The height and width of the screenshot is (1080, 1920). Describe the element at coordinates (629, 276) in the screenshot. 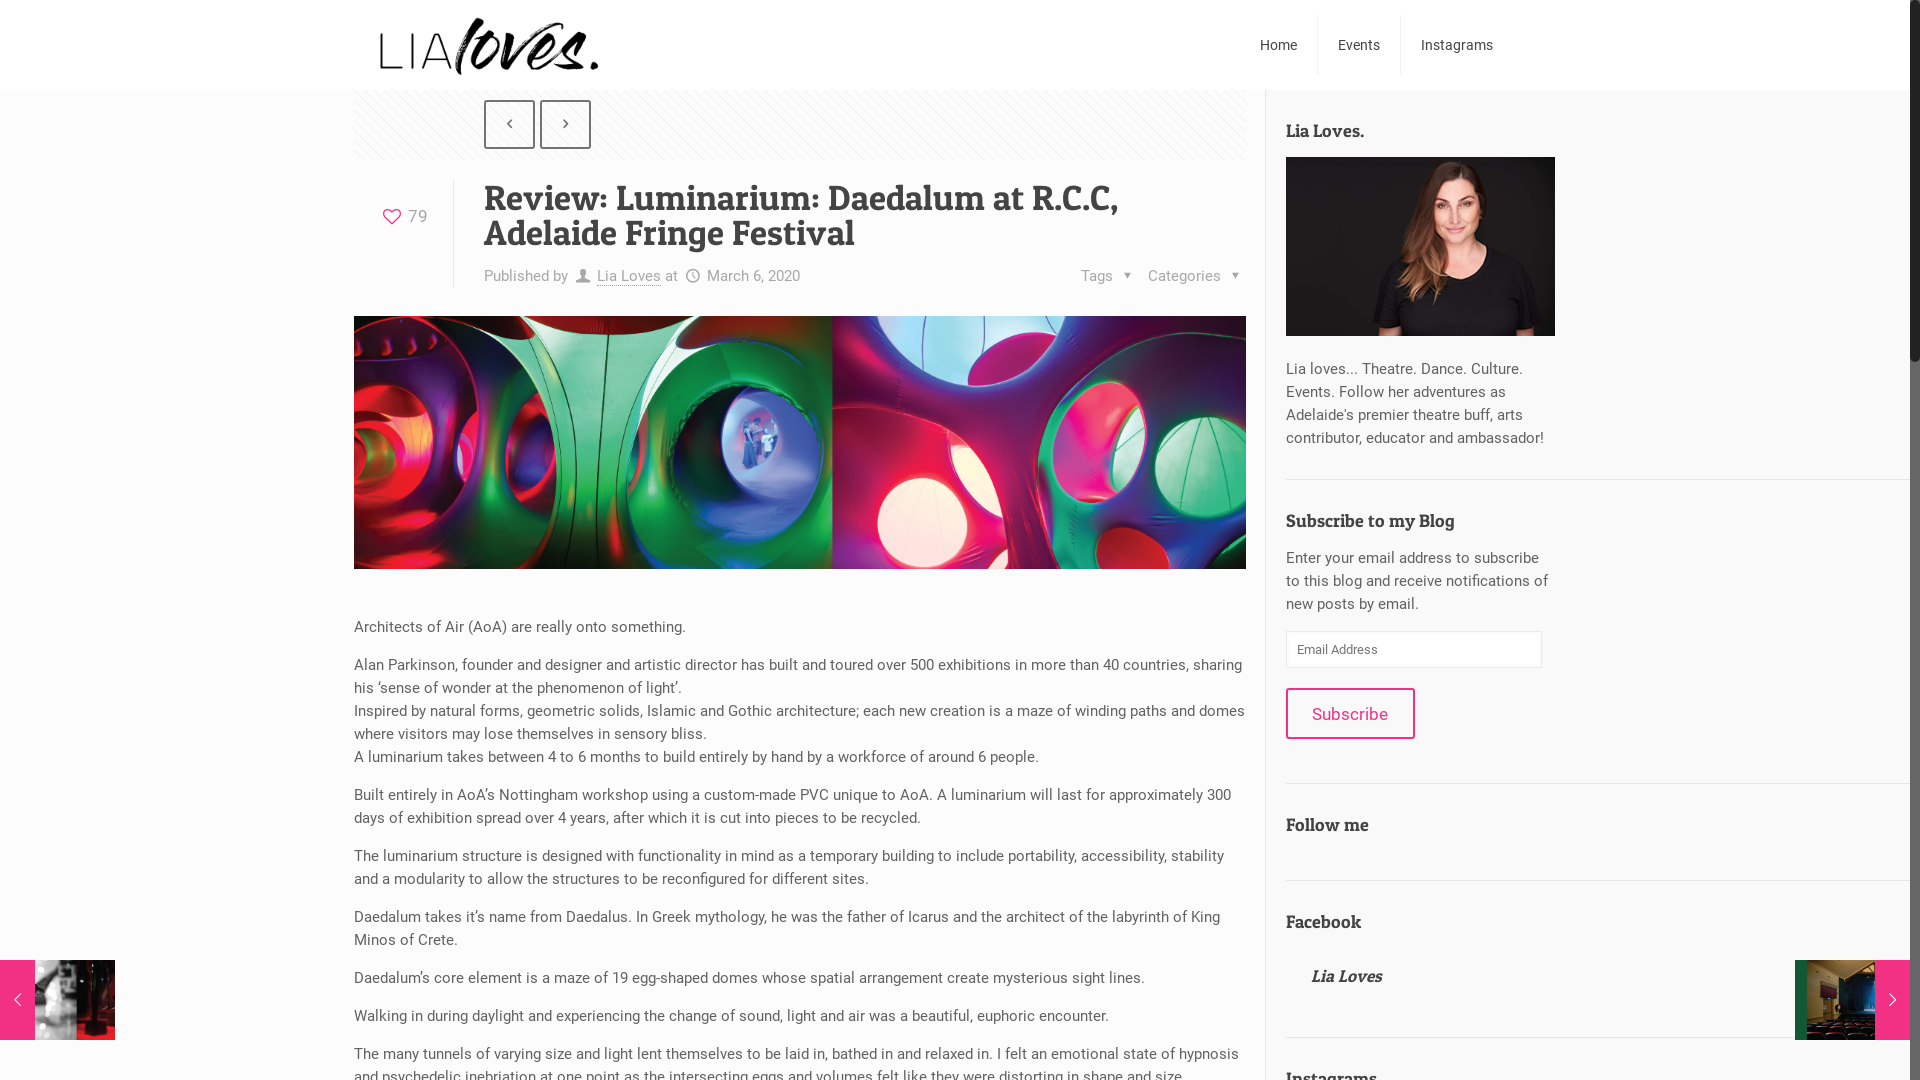

I see `Lia Loves` at that location.